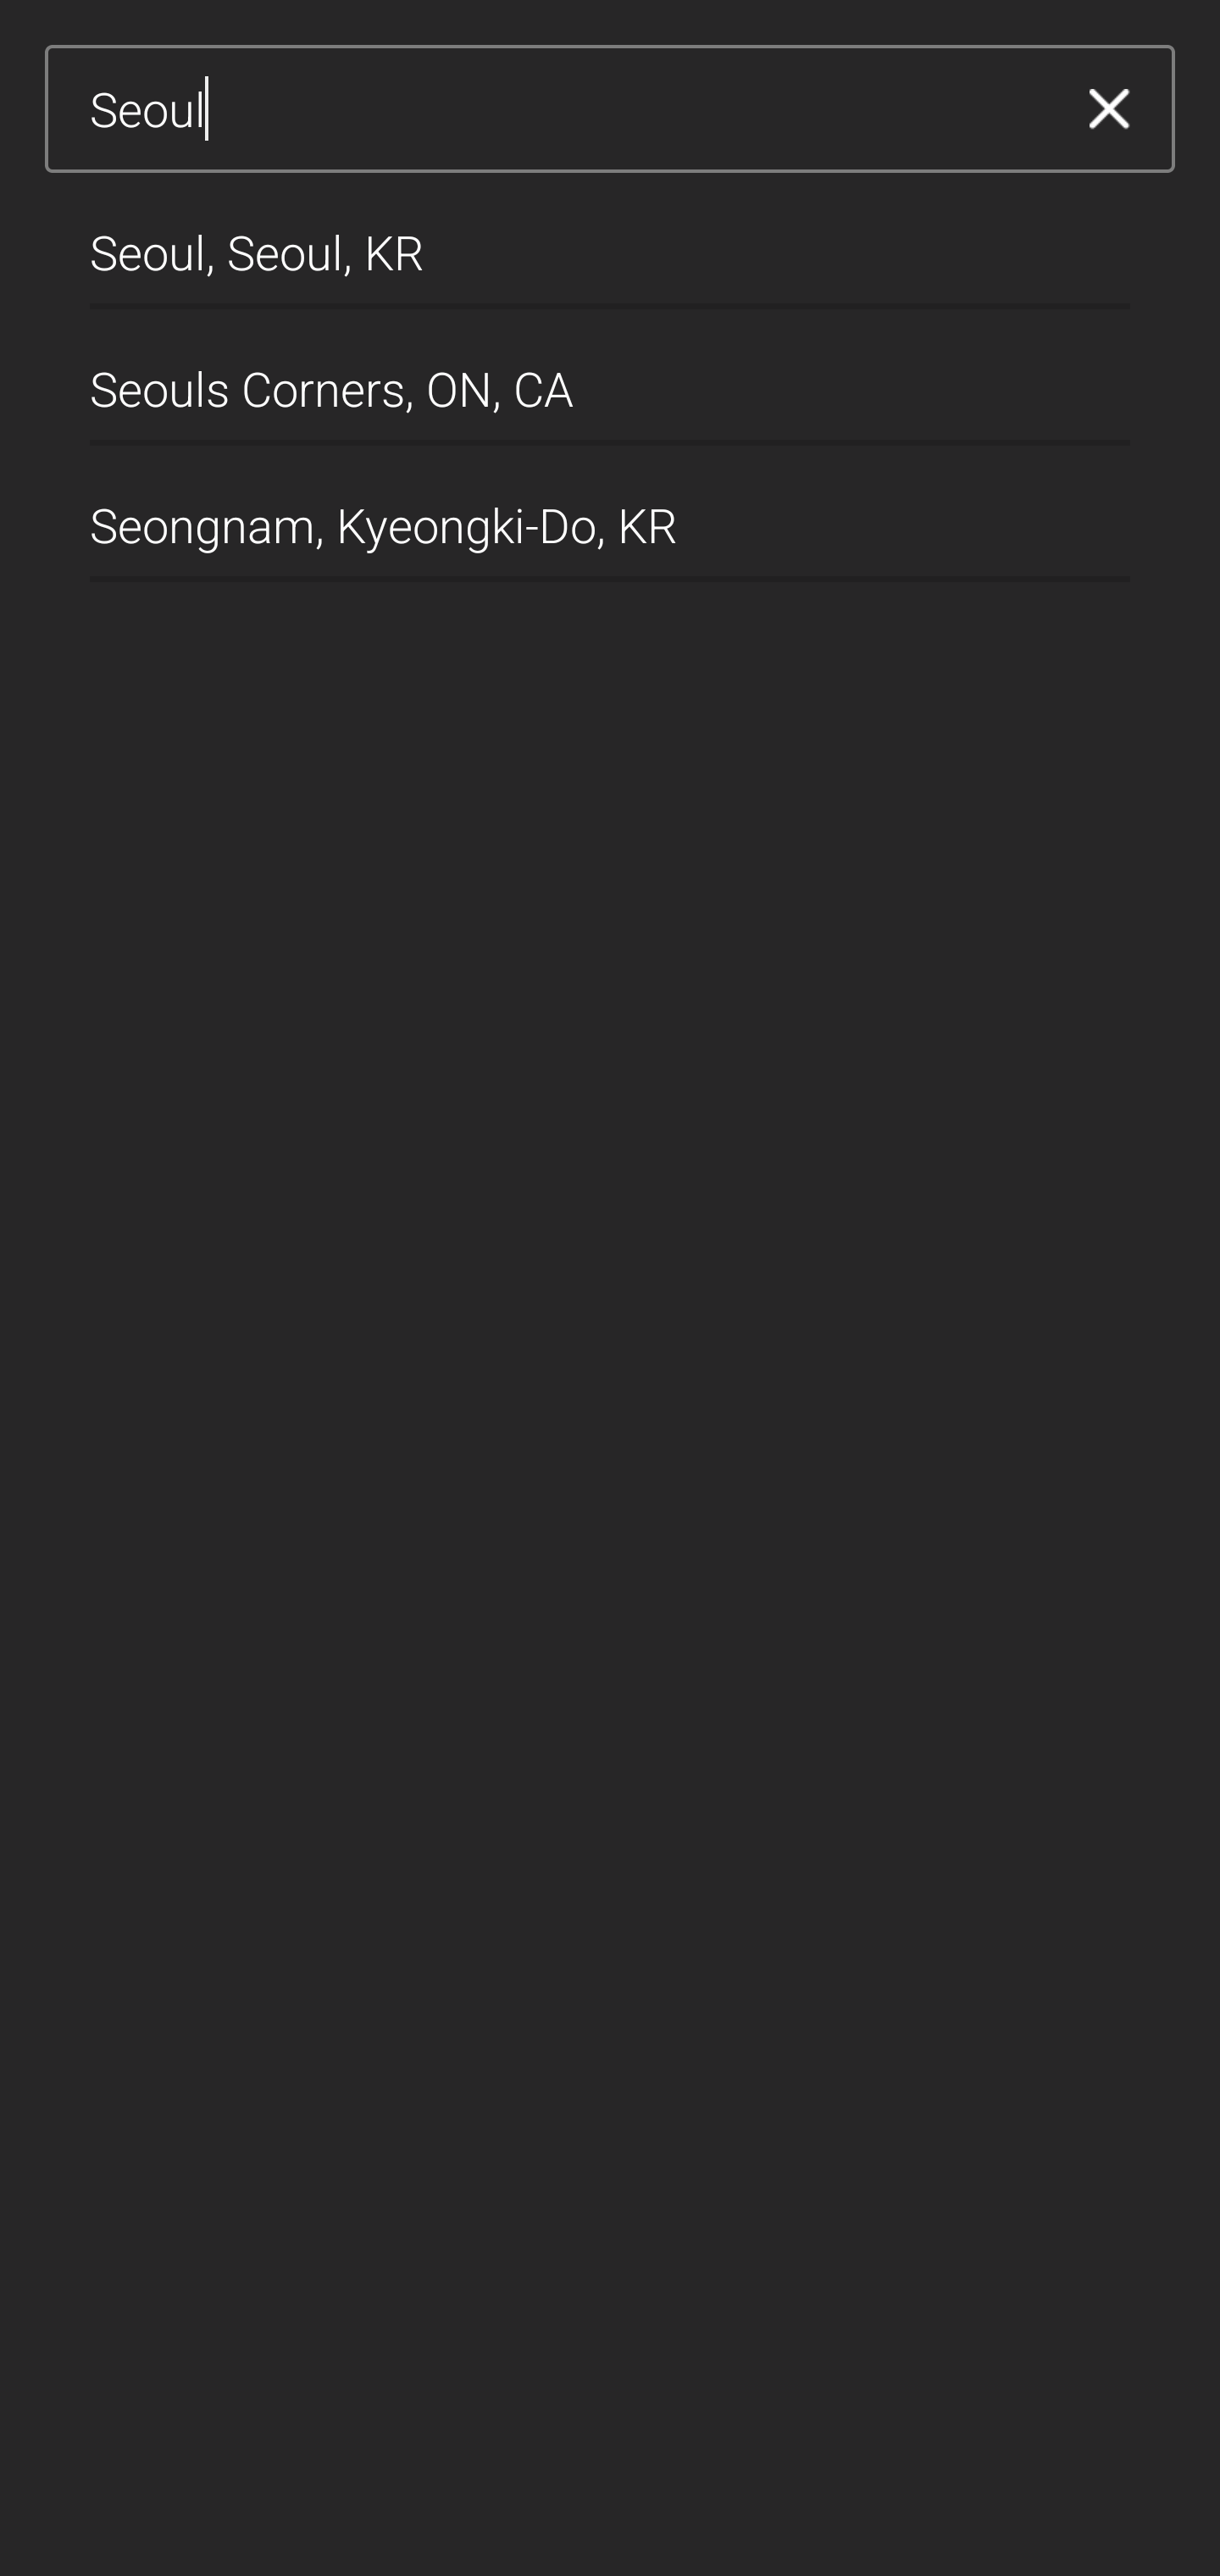  What do you see at coordinates (610, 514) in the screenshot?
I see `Seongnam, Kyeongki-Do, KR` at bounding box center [610, 514].